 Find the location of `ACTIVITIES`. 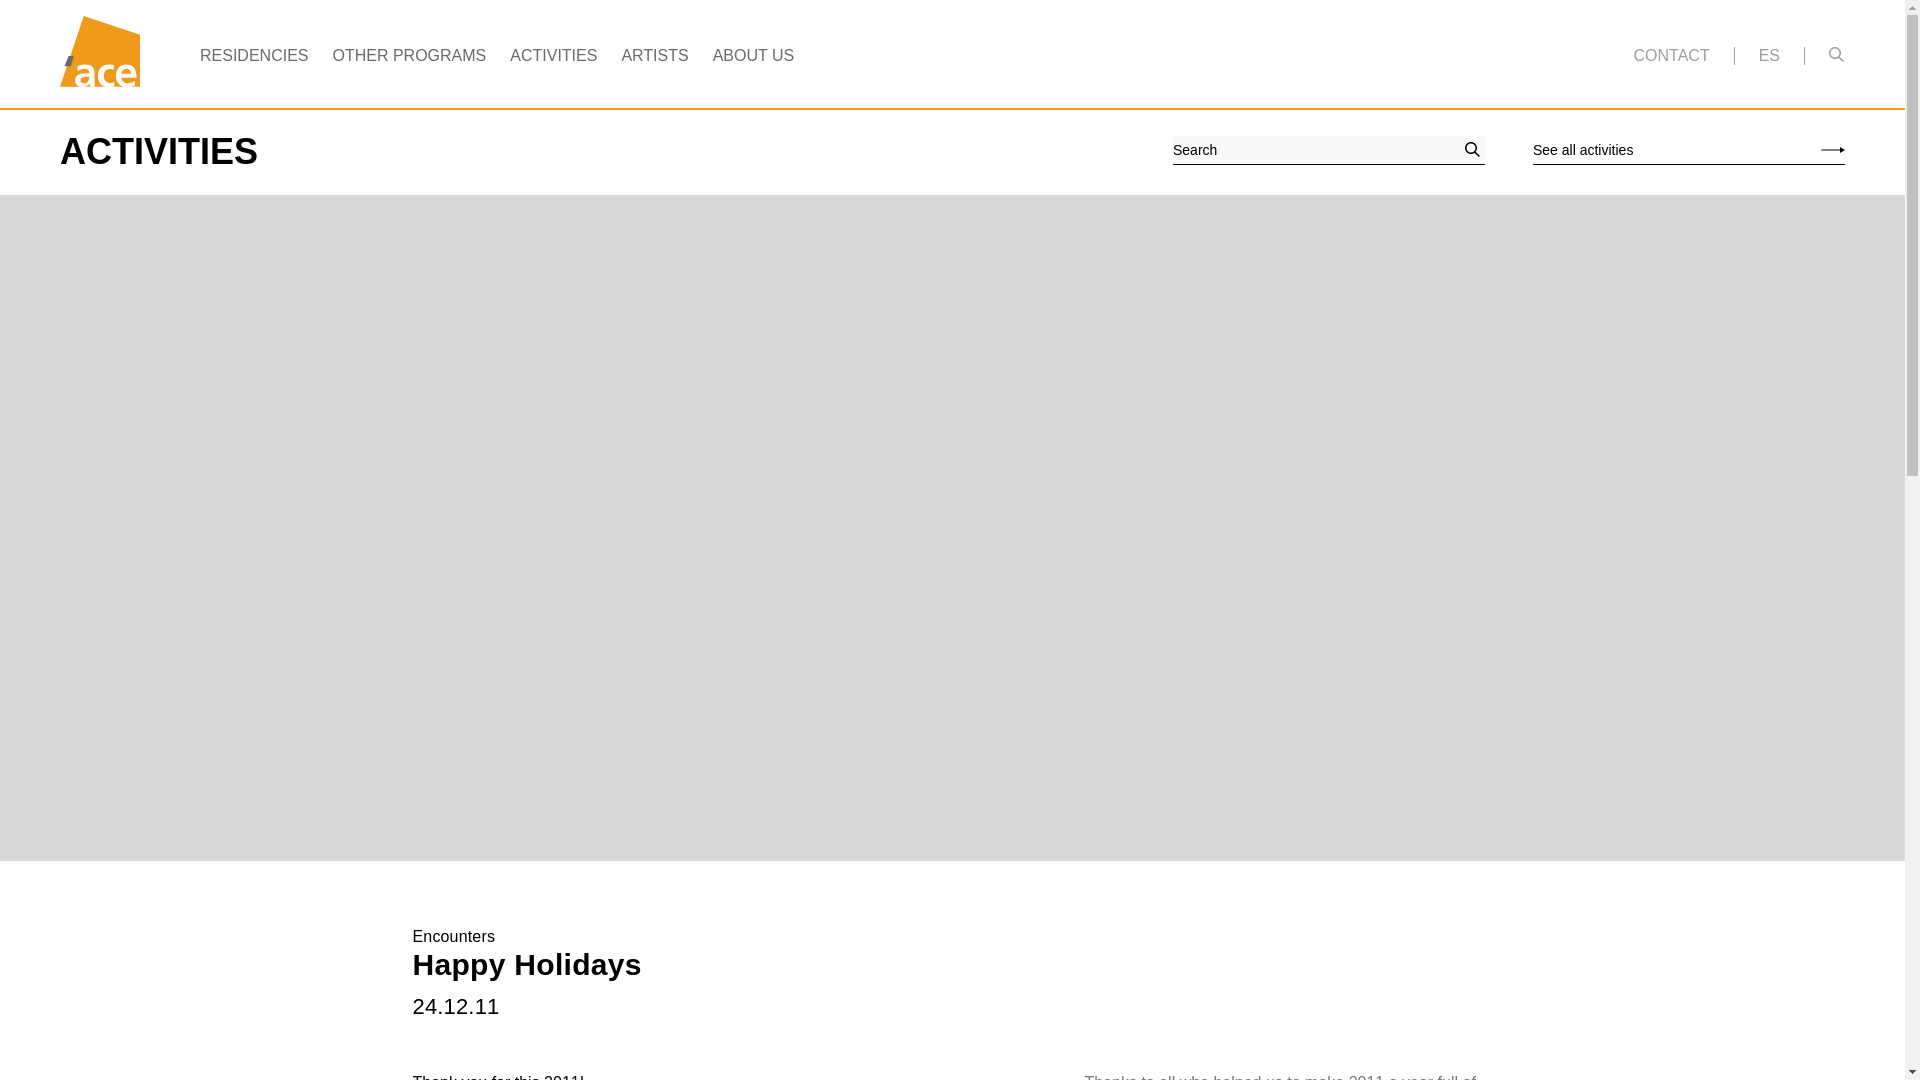

ACTIVITIES is located at coordinates (554, 55).